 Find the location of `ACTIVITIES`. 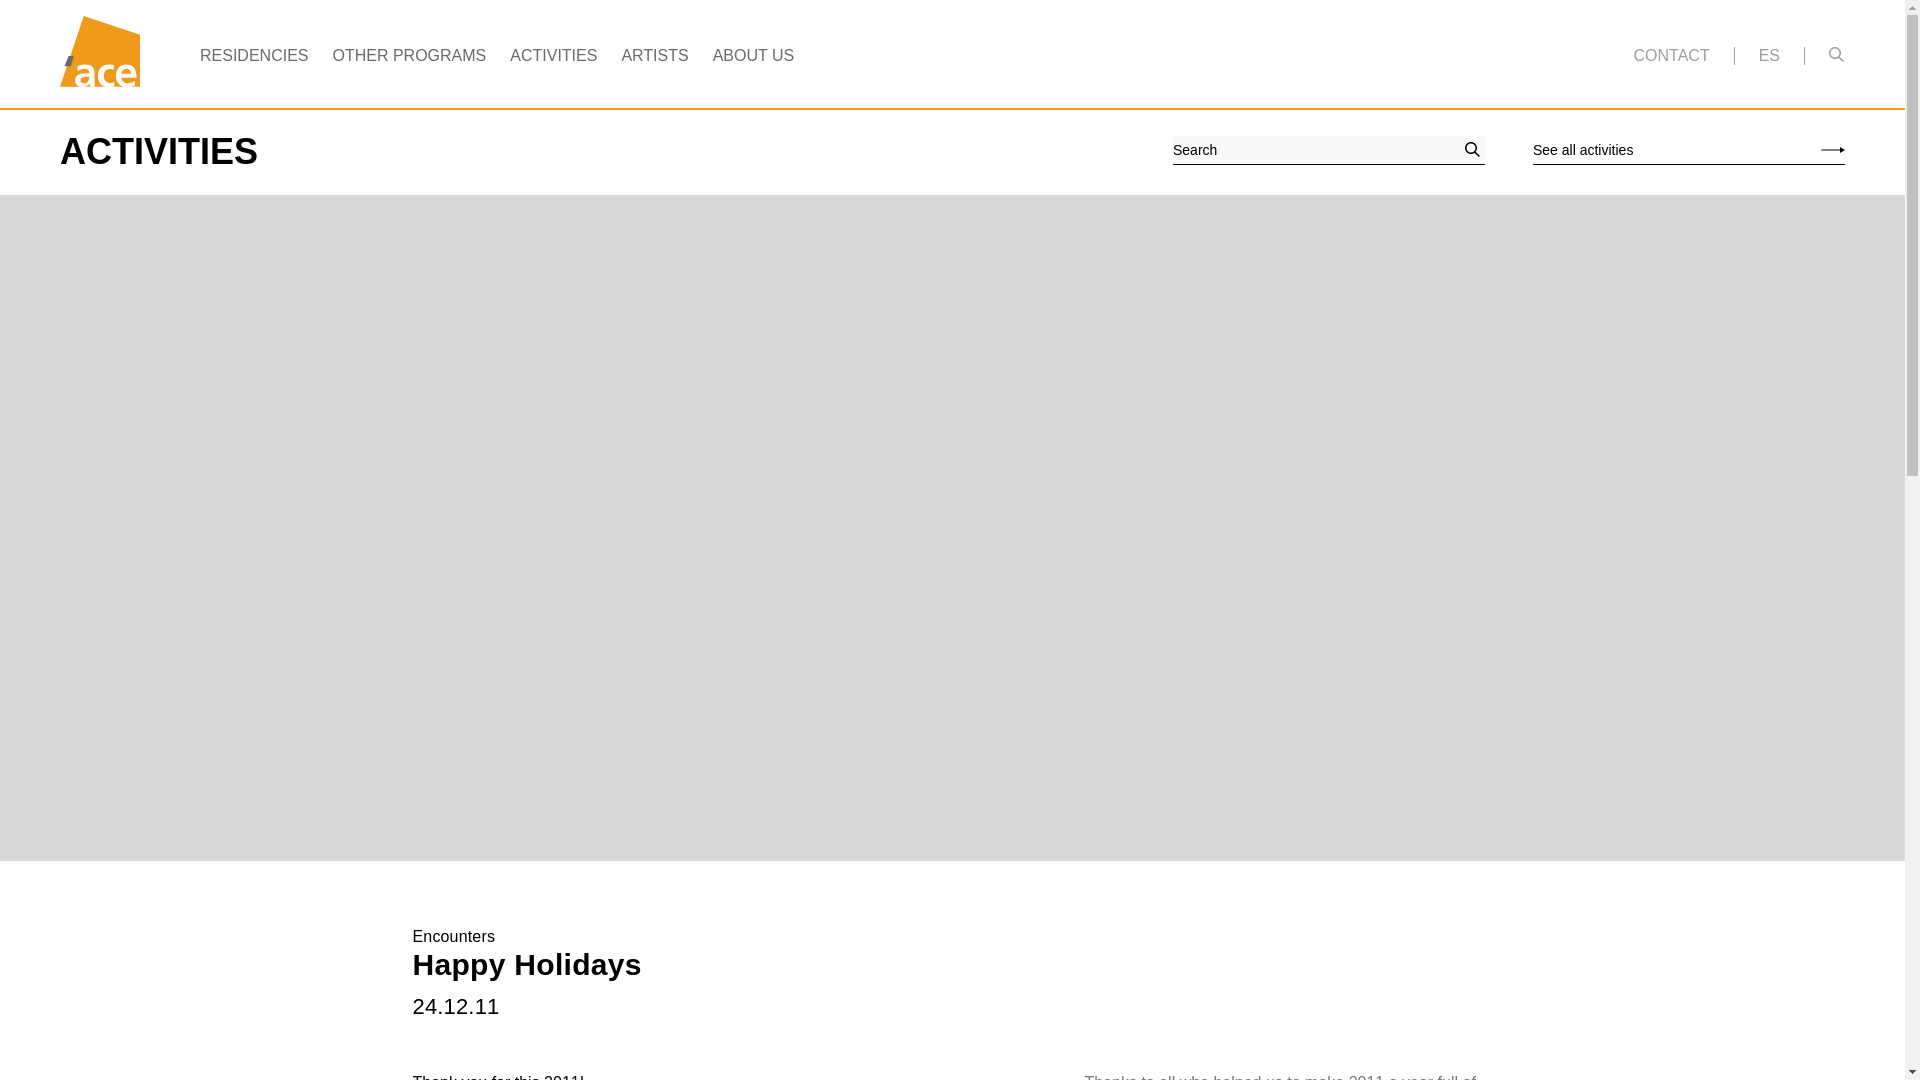

ACTIVITIES is located at coordinates (554, 55).